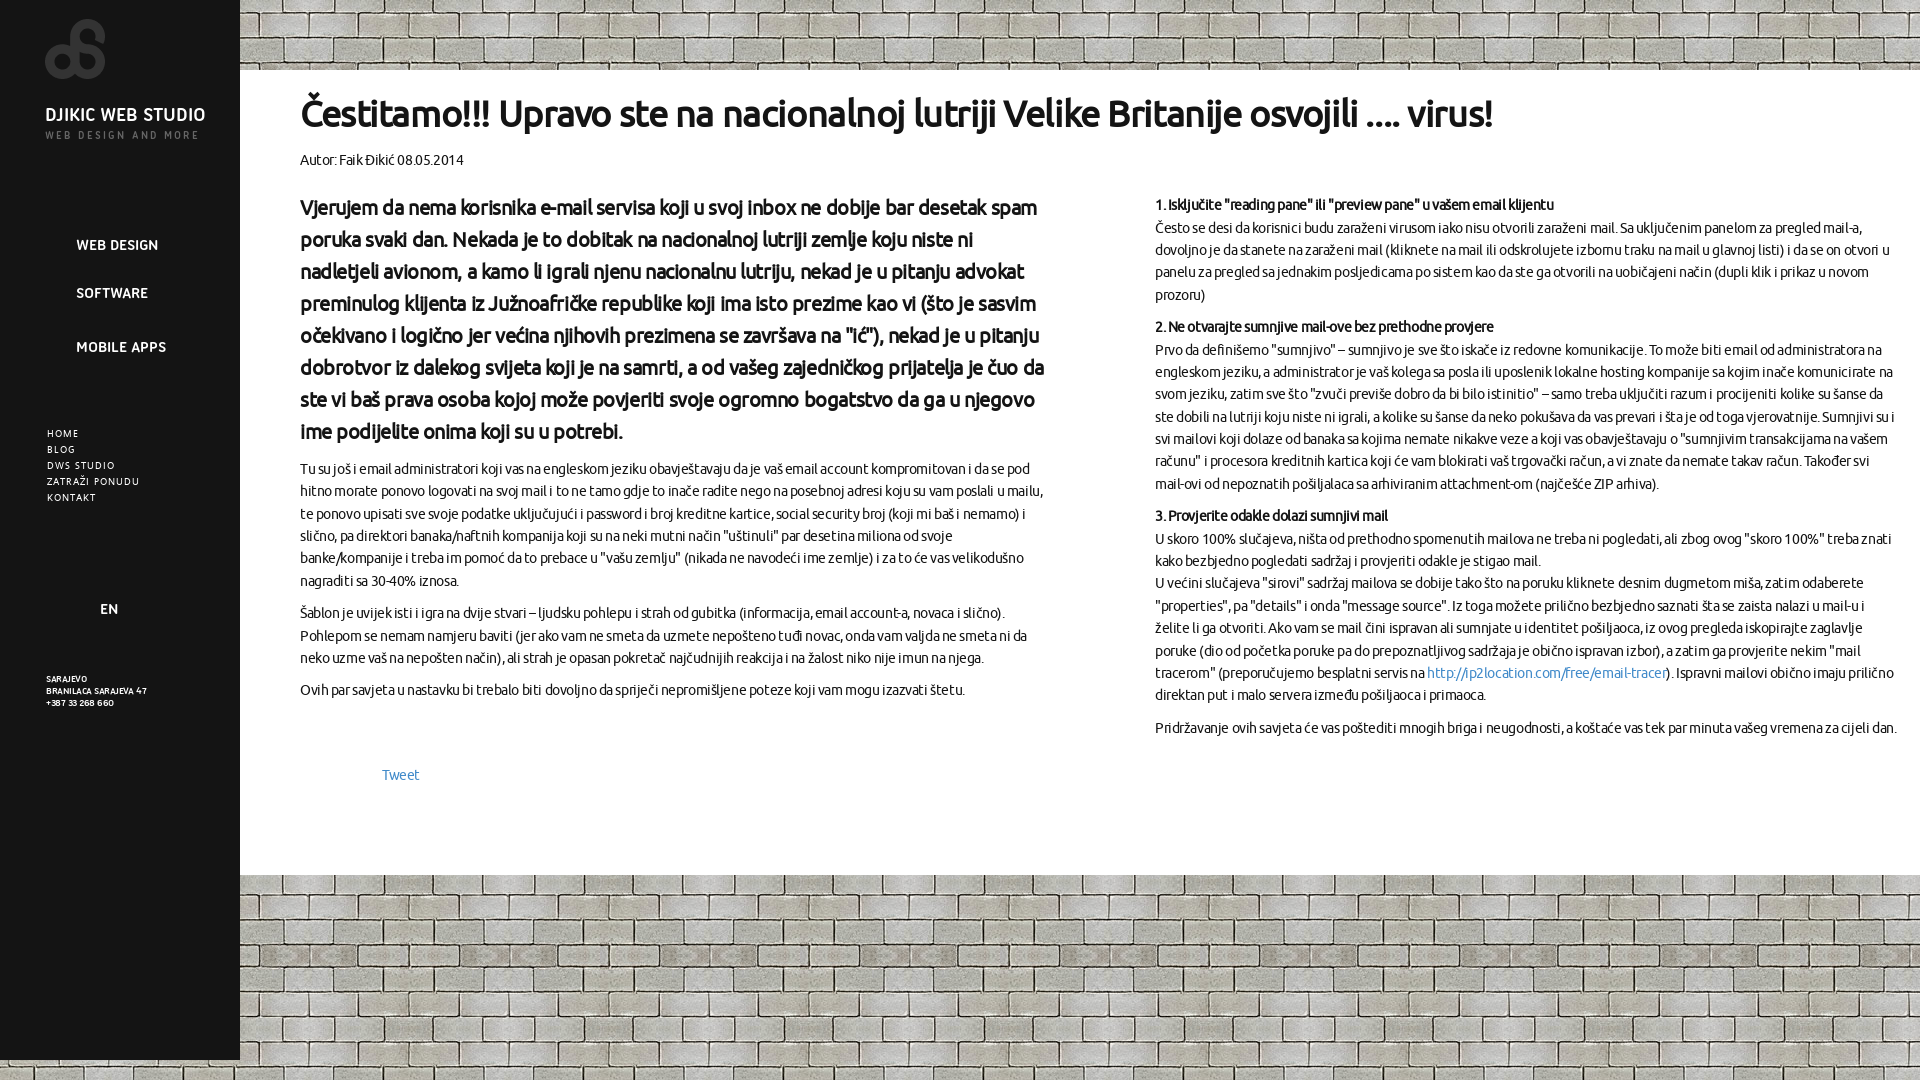 The image size is (1920, 1080). What do you see at coordinates (63, 434) in the screenshot?
I see `HOME` at bounding box center [63, 434].